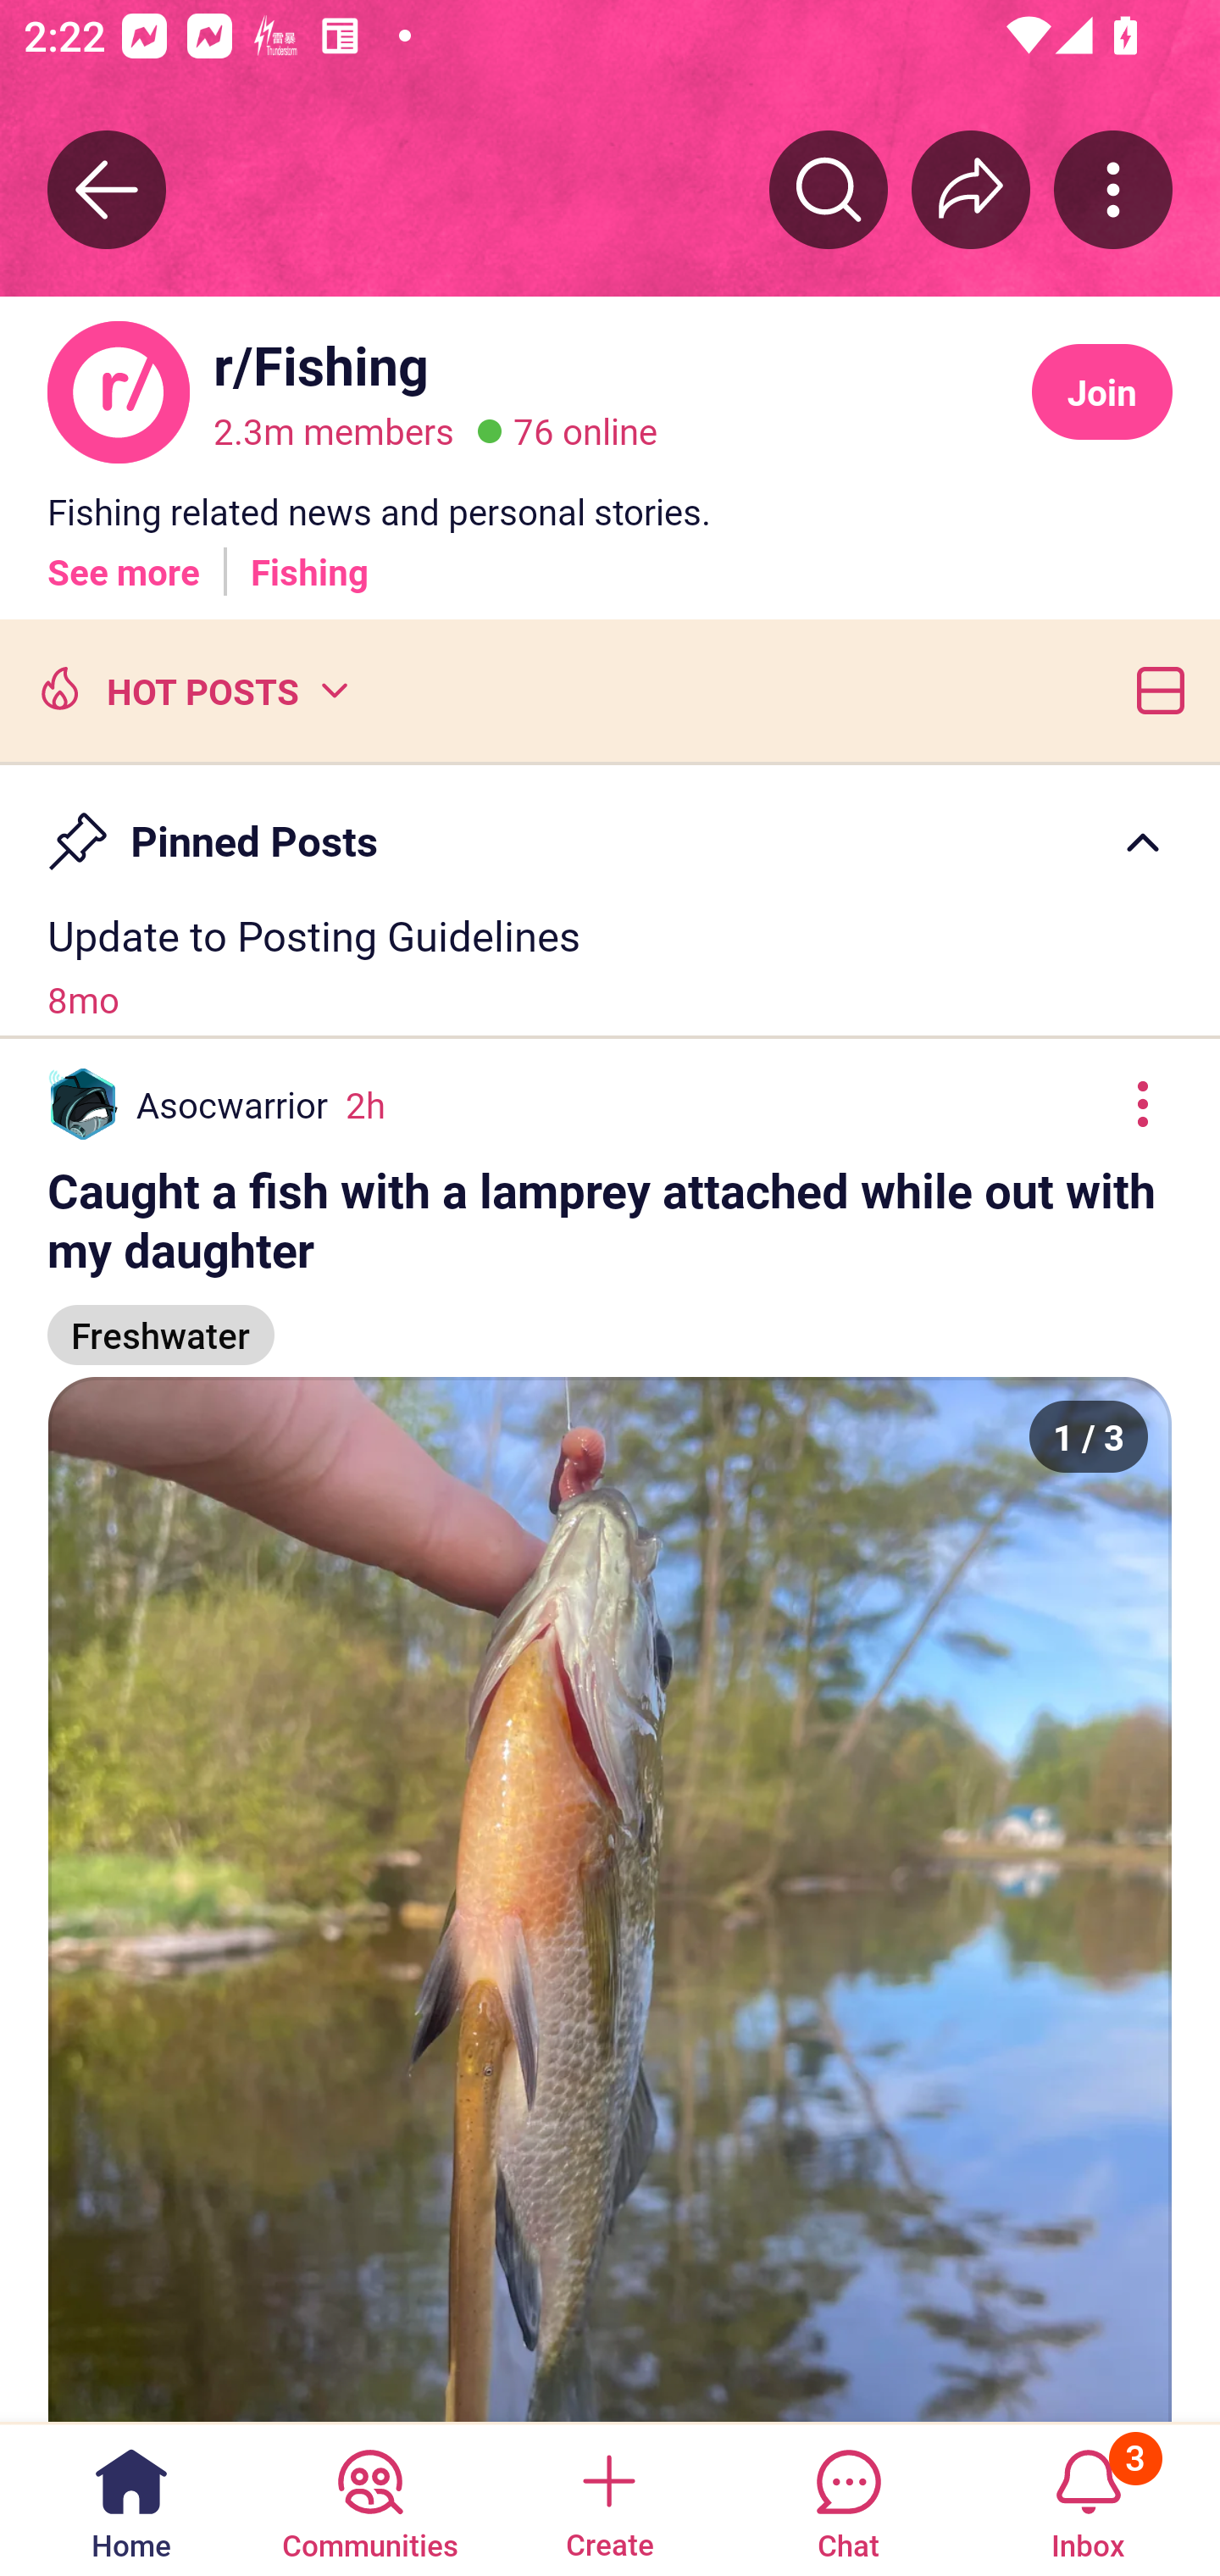 The image size is (1220, 2576). Describe the element at coordinates (1113, 189) in the screenshot. I see `More community actions` at that location.